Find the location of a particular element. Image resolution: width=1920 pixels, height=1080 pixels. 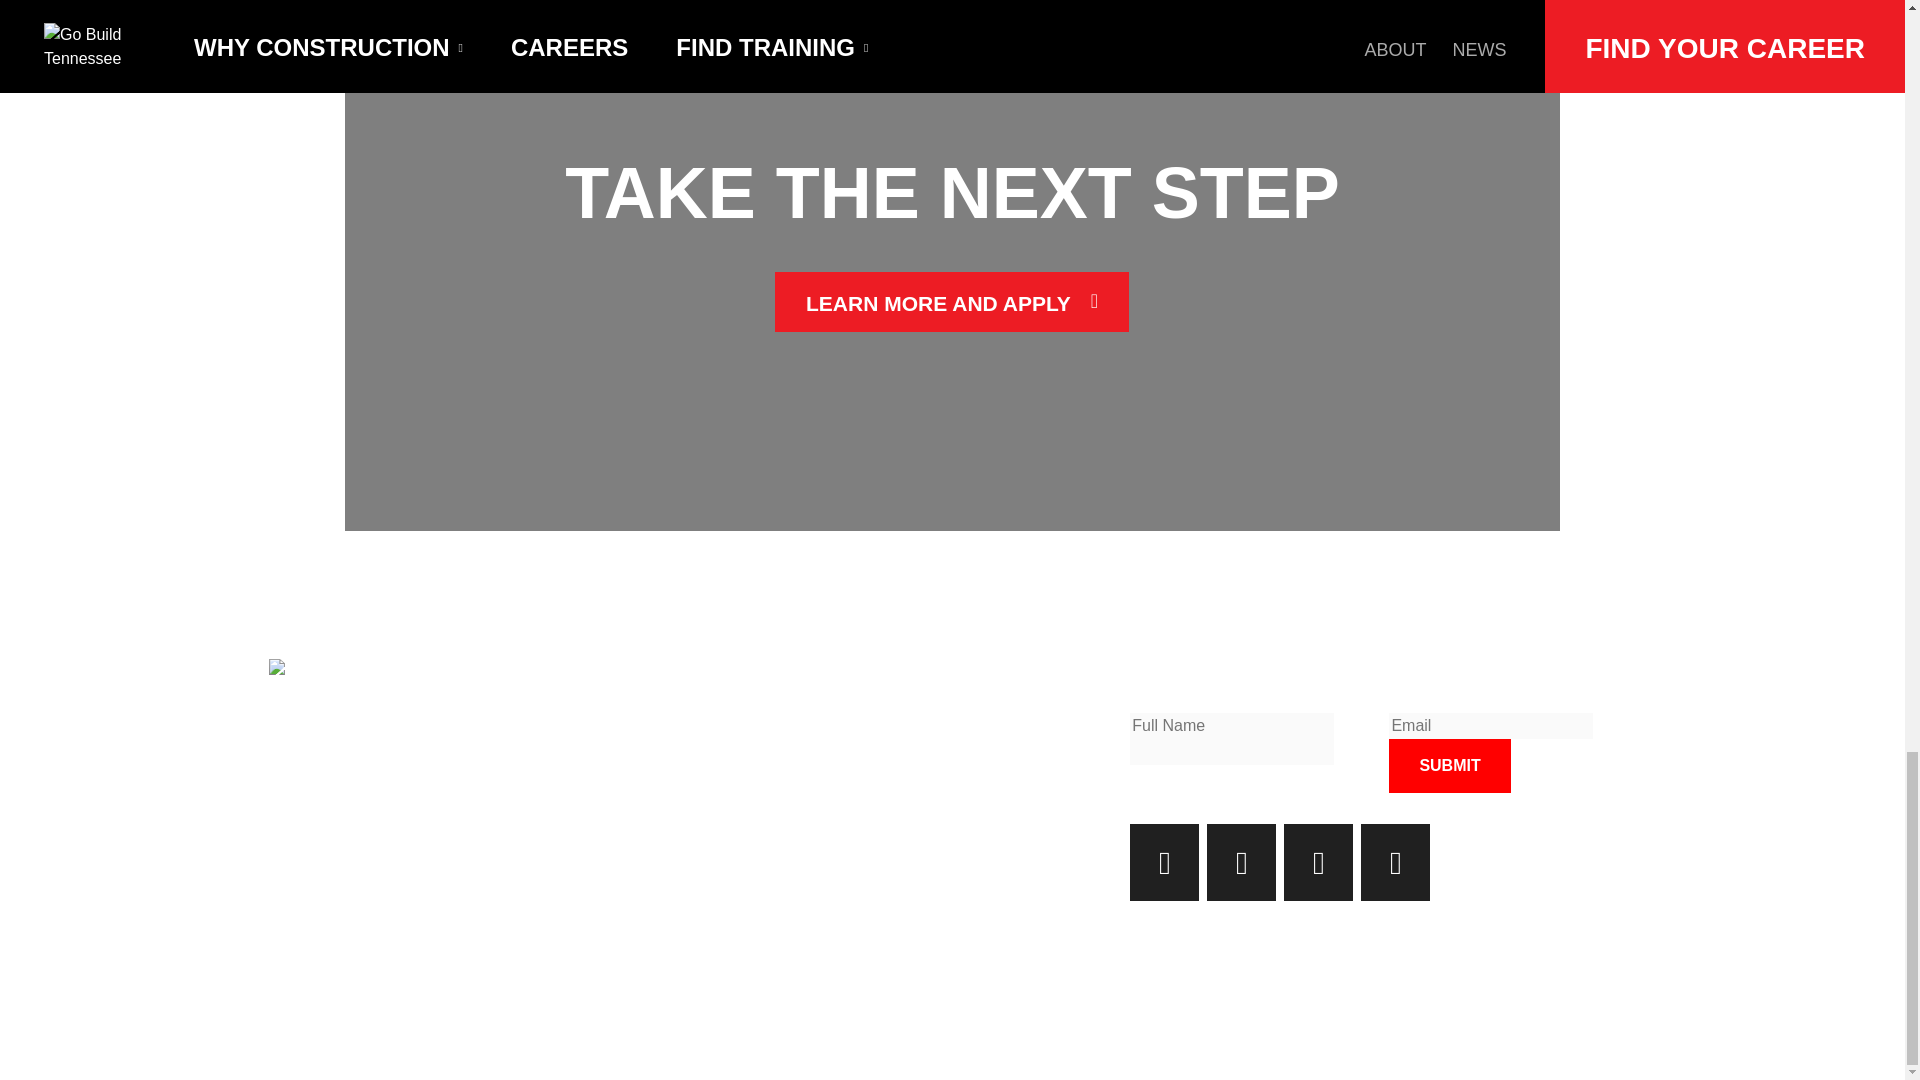

LEARN MORE AND APPLY is located at coordinates (952, 302).